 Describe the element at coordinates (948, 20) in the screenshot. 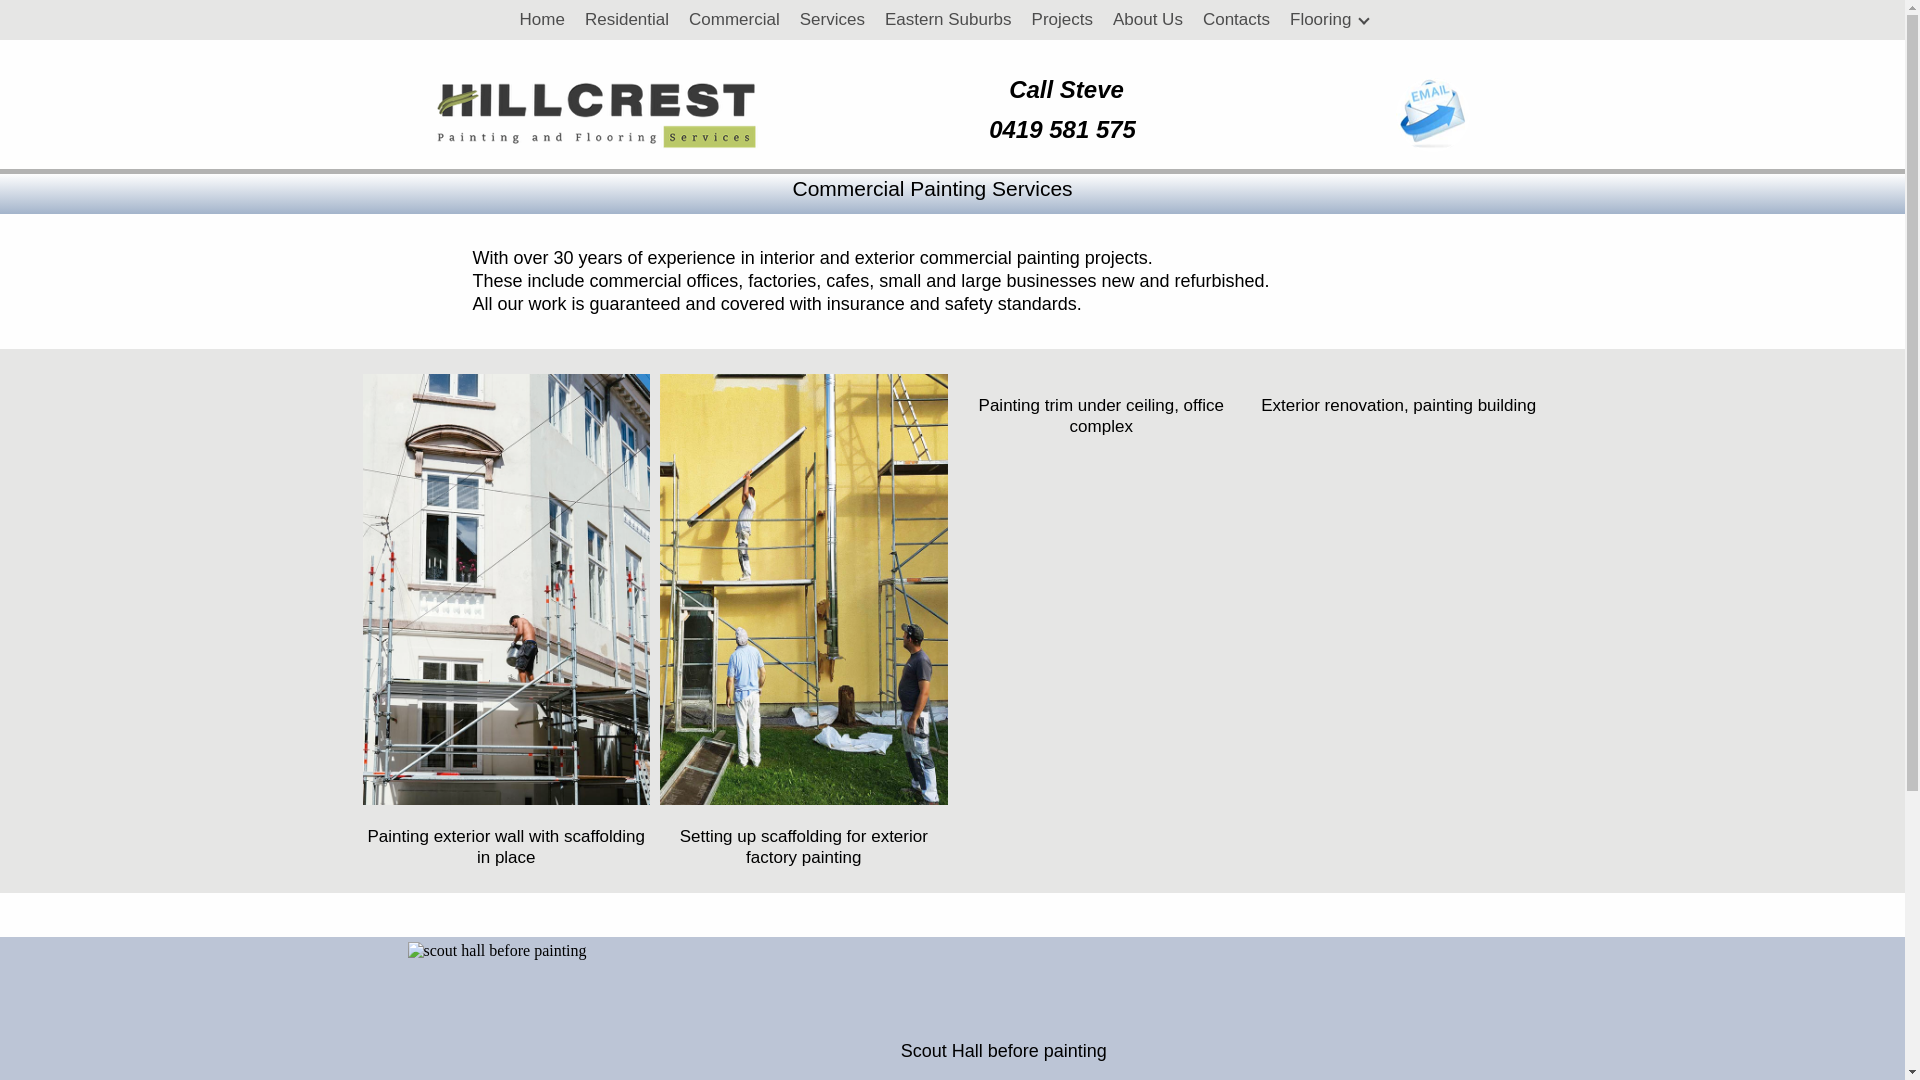

I see `Eastern Suburbs` at that location.